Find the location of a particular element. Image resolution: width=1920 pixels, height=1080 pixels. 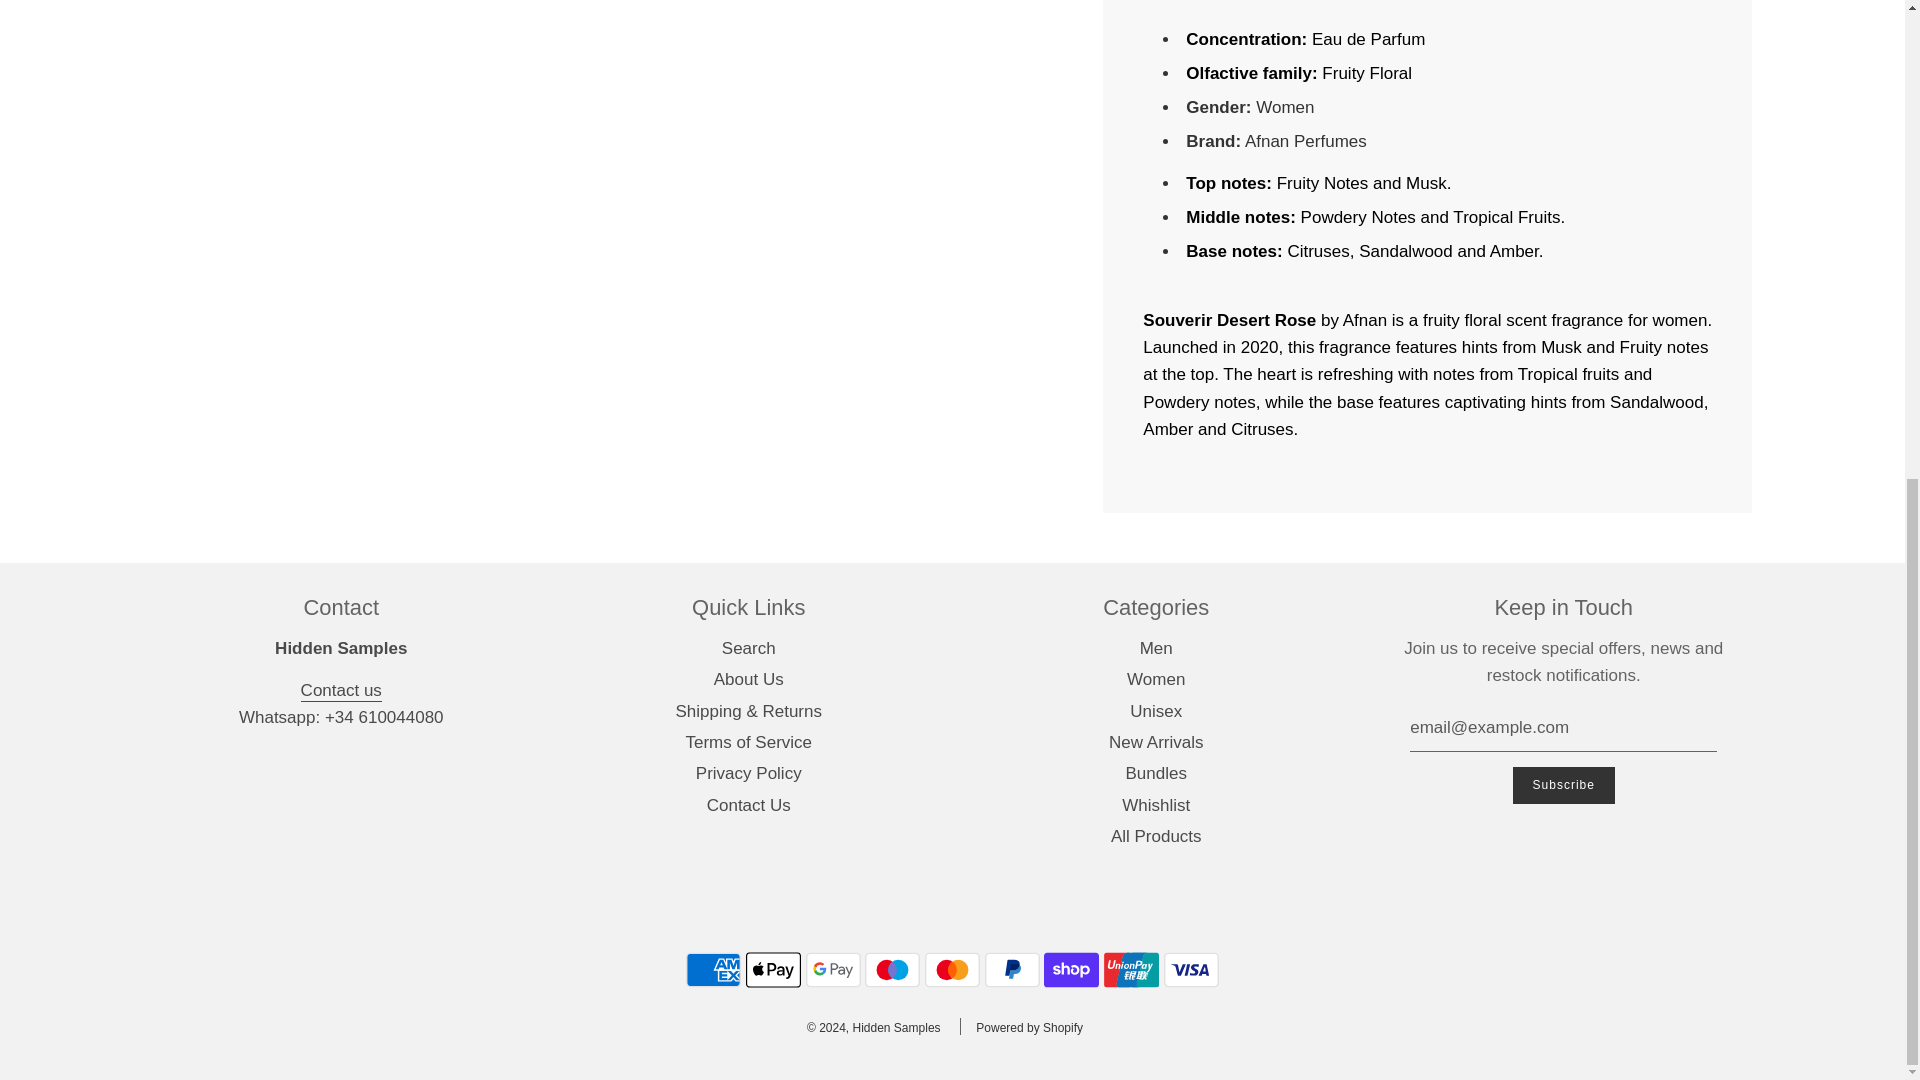

Shop Pay is located at coordinates (1071, 970).